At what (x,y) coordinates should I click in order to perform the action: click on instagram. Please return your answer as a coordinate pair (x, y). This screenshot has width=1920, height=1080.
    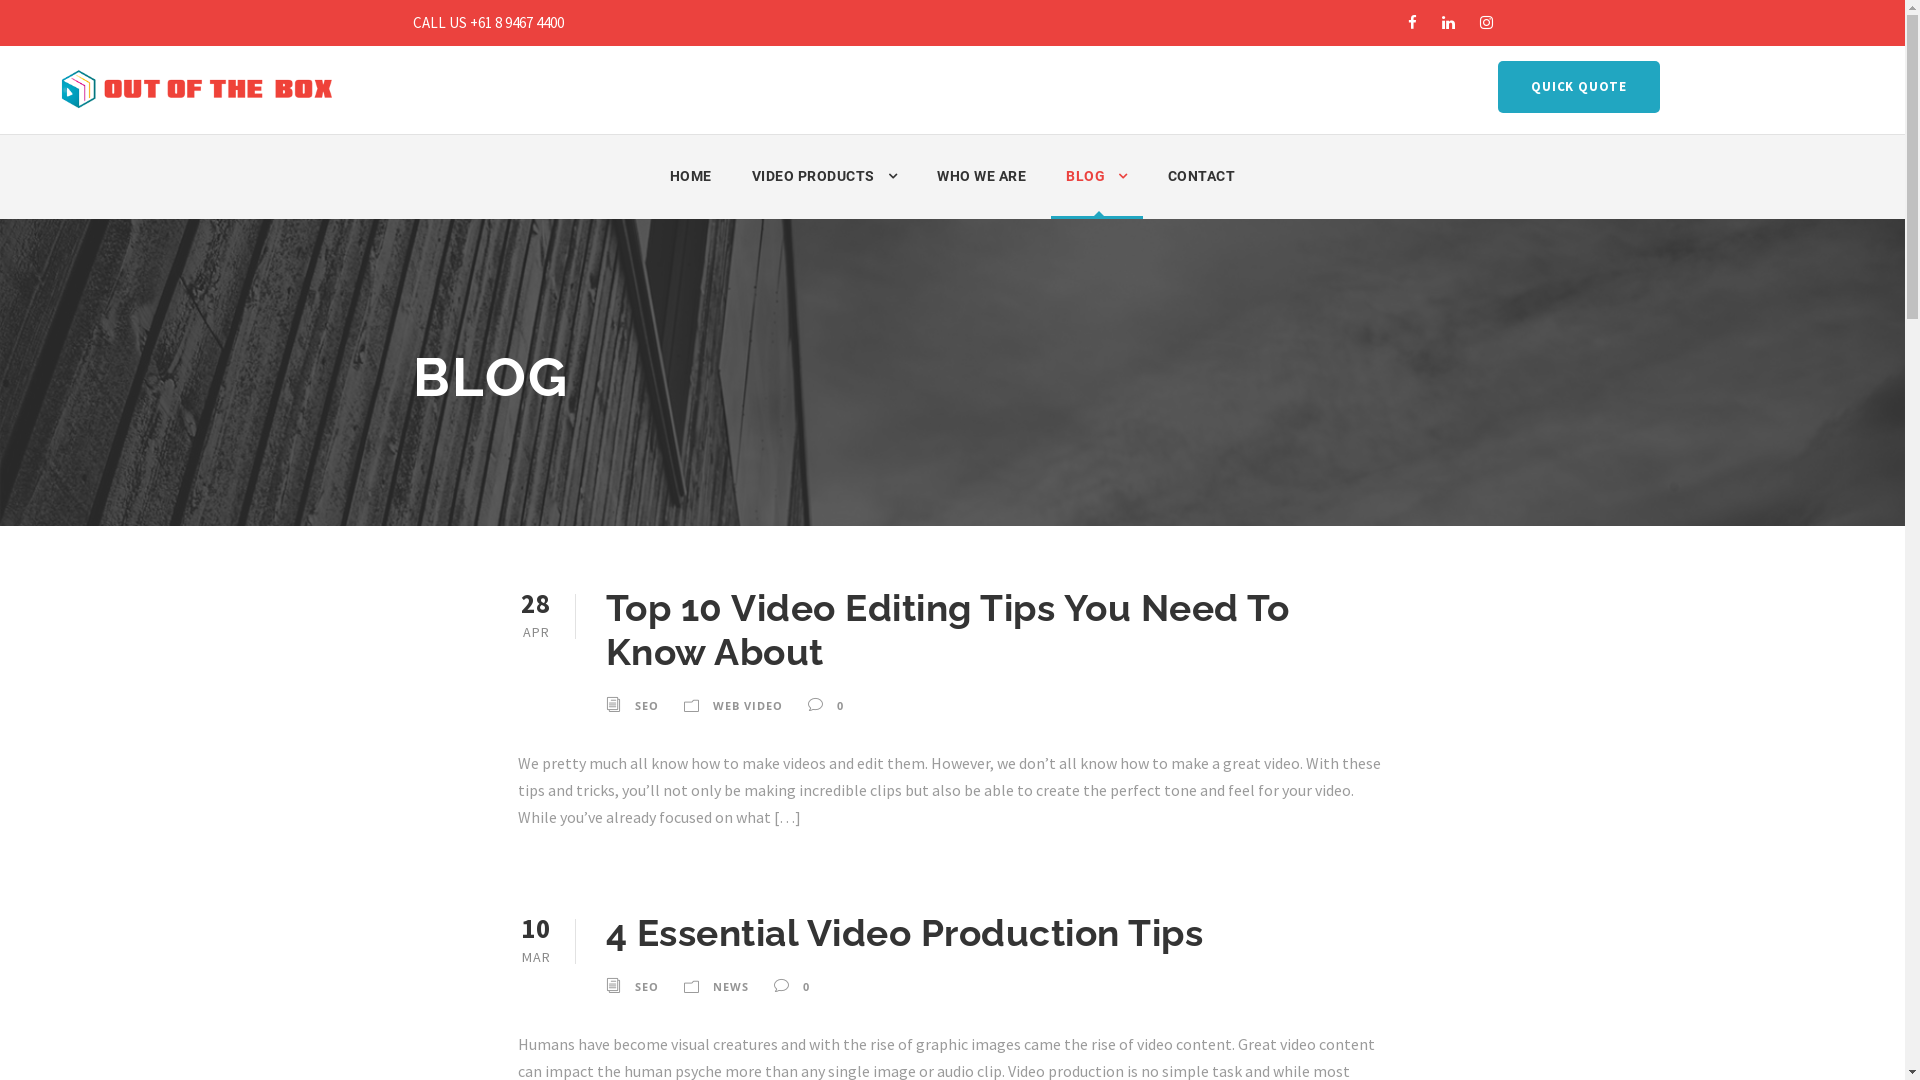
    Looking at the image, I should click on (1486, 22).